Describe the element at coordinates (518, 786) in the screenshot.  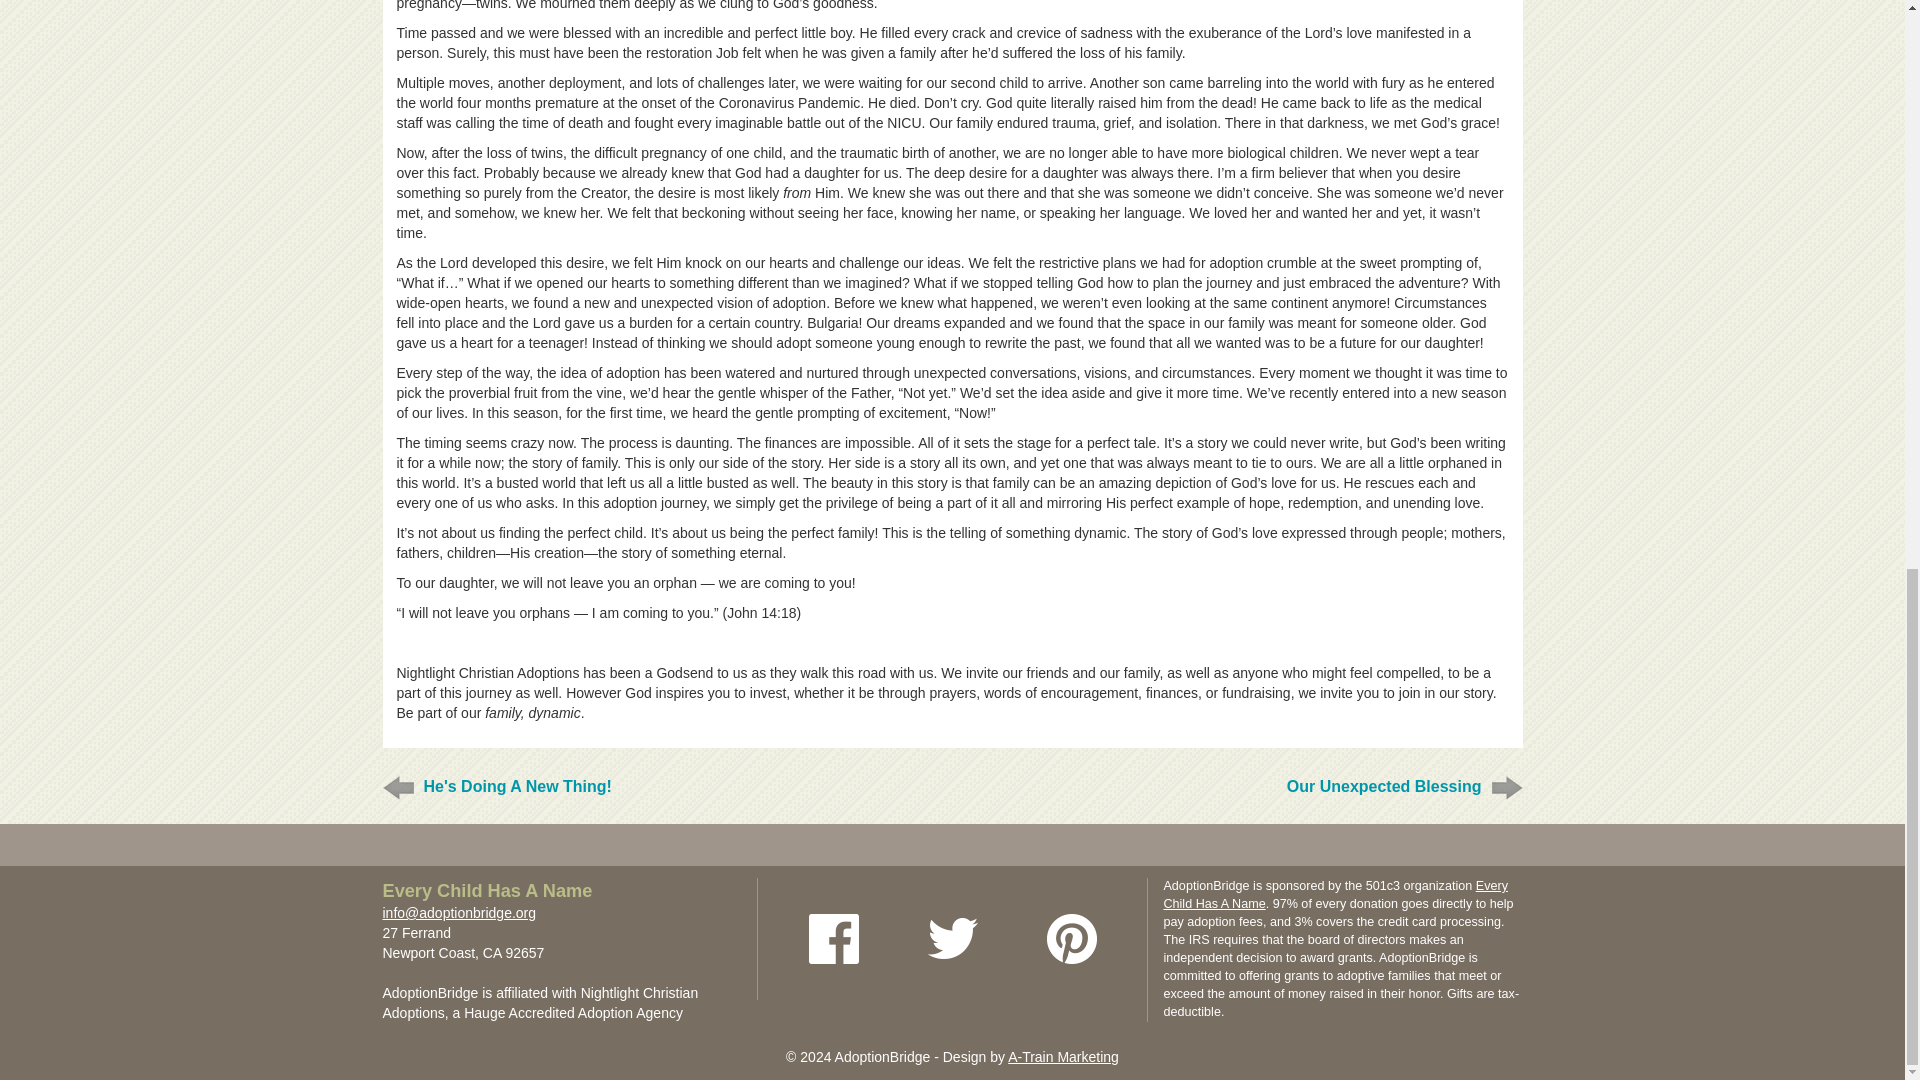
I see `He's Doing A New Thing!` at that location.